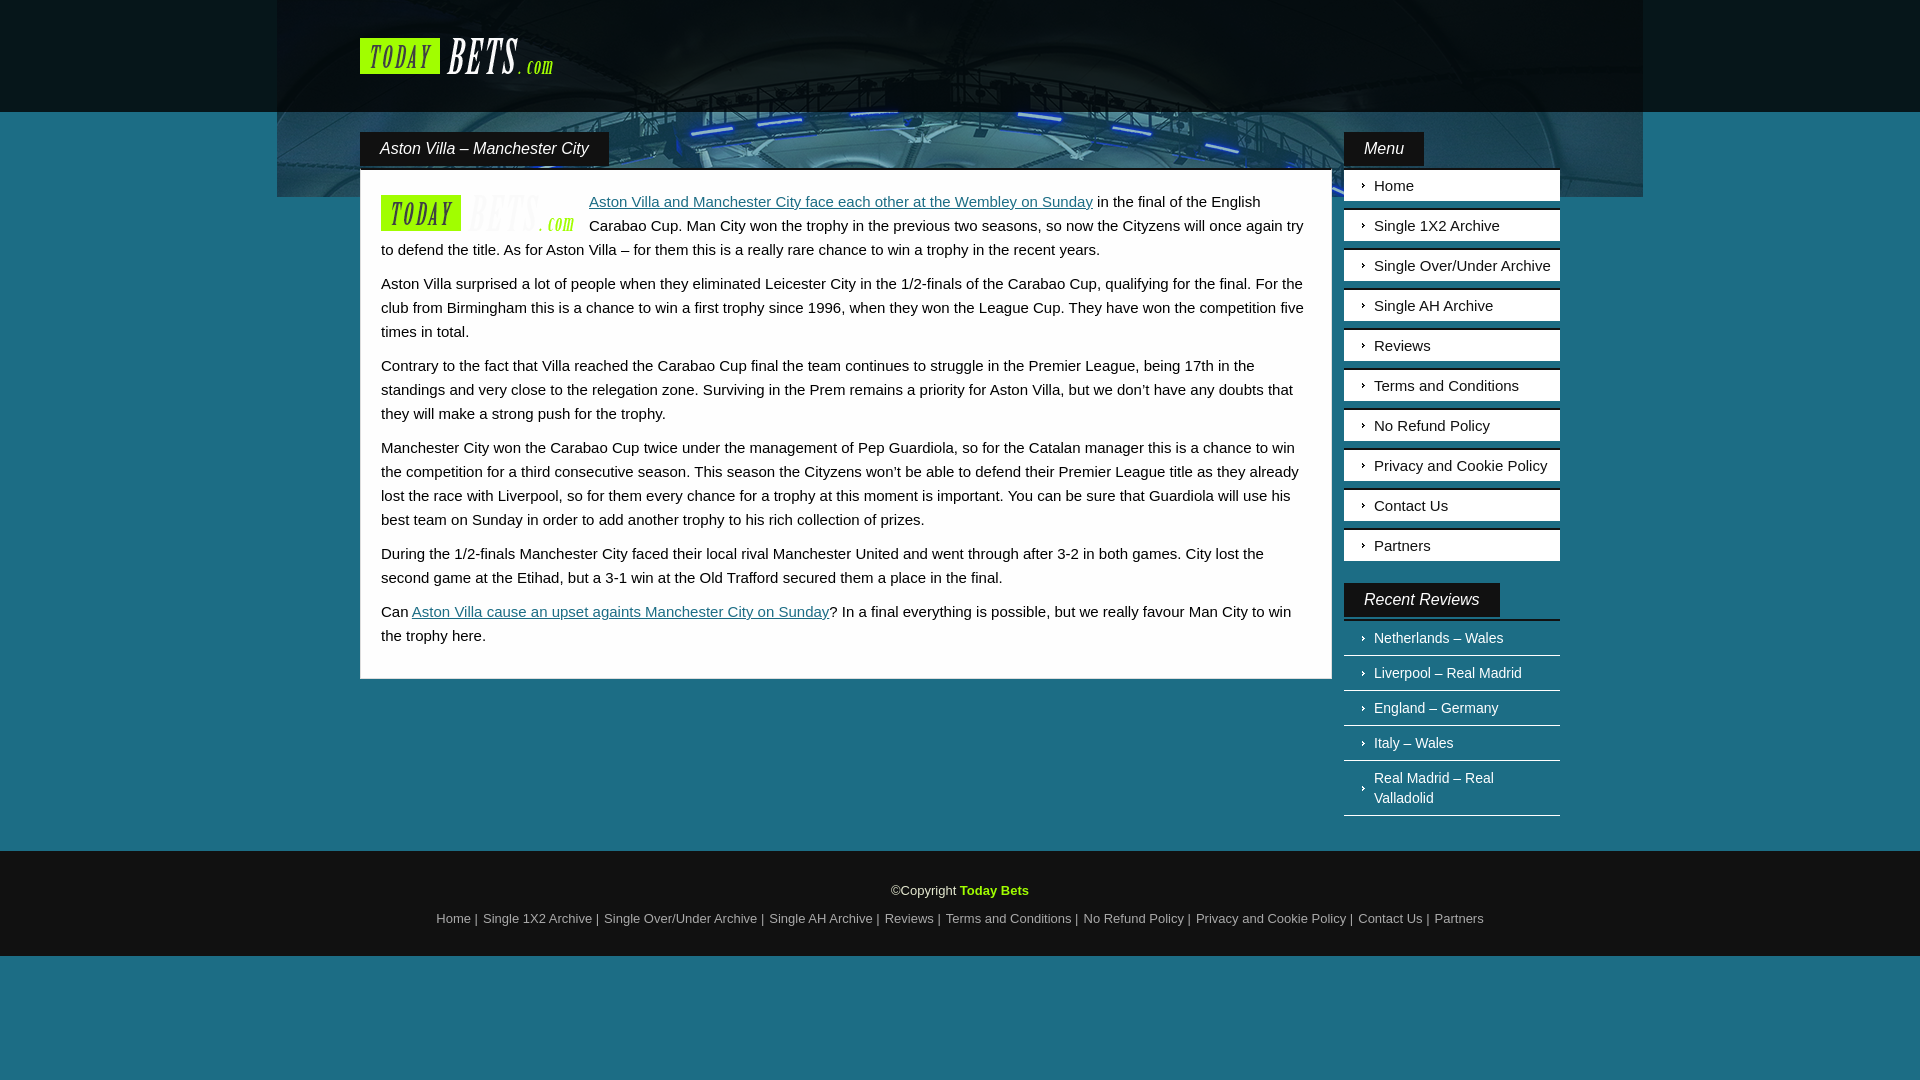 The height and width of the screenshot is (1080, 1920). What do you see at coordinates (537, 918) in the screenshot?
I see `Single 1X2 Archive` at bounding box center [537, 918].